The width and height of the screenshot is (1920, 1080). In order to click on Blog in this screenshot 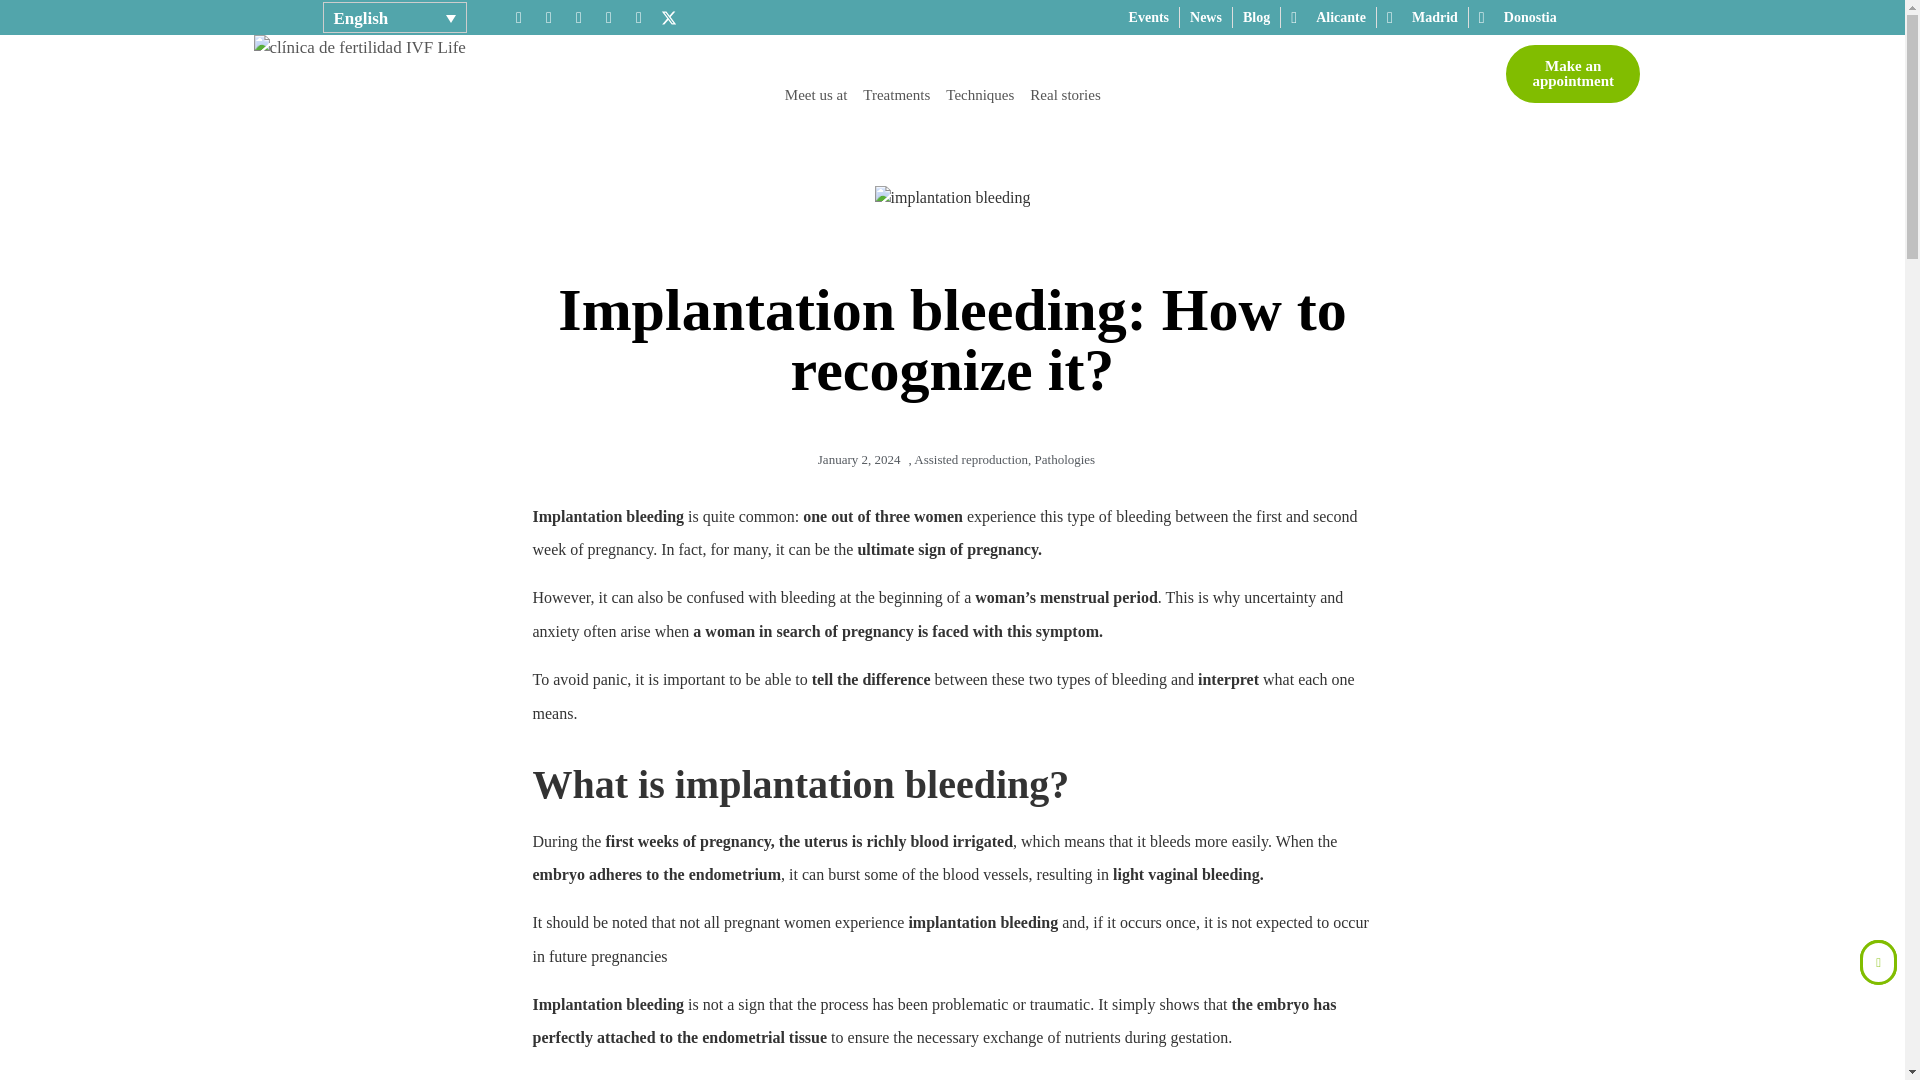, I will do `click(1256, 17)`.